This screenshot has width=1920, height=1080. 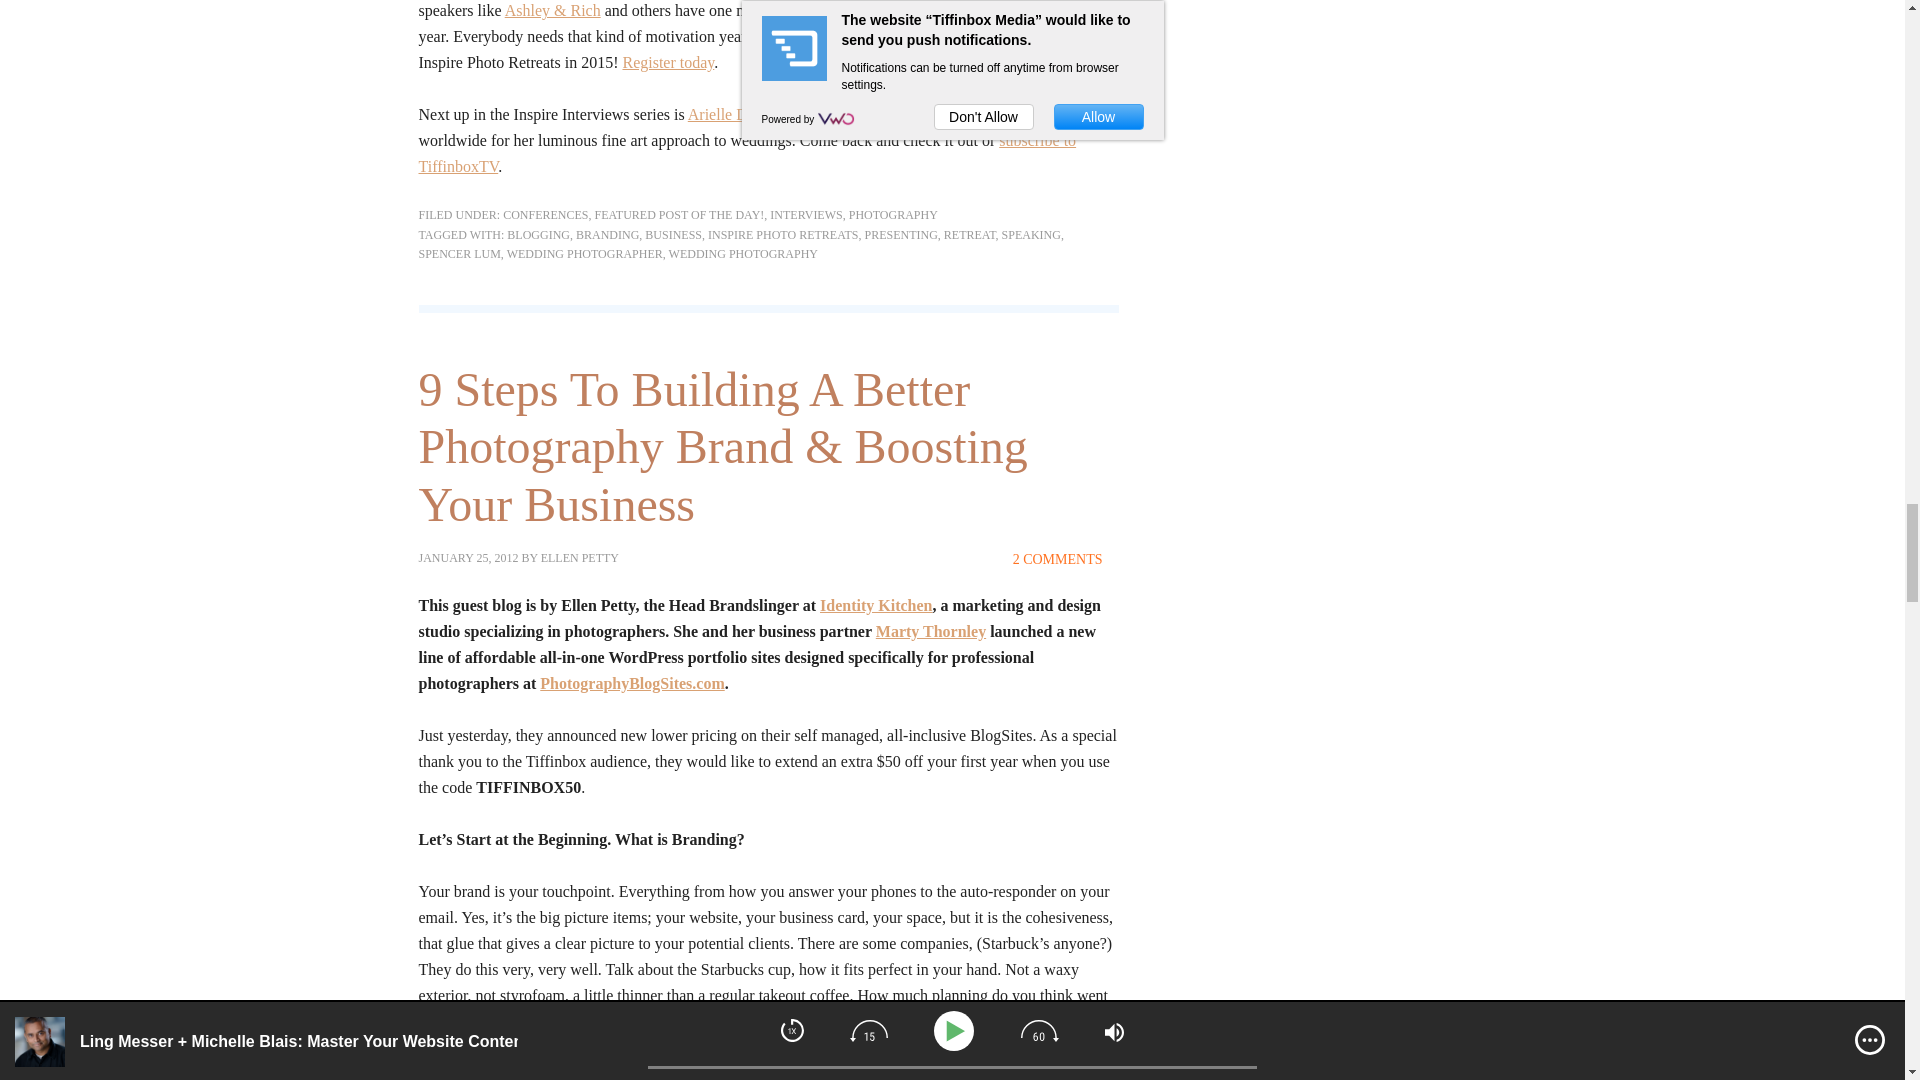 What do you see at coordinates (580, 557) in the screenshot?
I see `ELLEN PETTY` at bounding box center [580, 557].